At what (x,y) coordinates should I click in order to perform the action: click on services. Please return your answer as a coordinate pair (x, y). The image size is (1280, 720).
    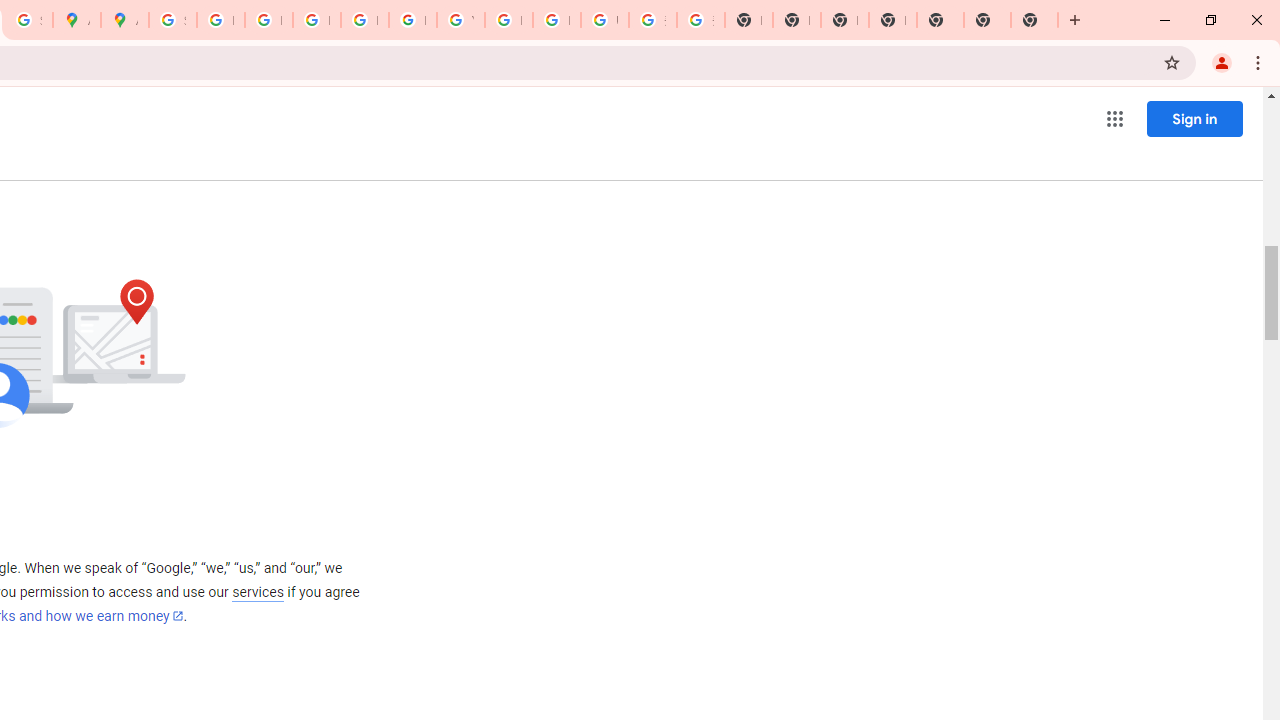
    Looking at the image, I should click on (258, 592).